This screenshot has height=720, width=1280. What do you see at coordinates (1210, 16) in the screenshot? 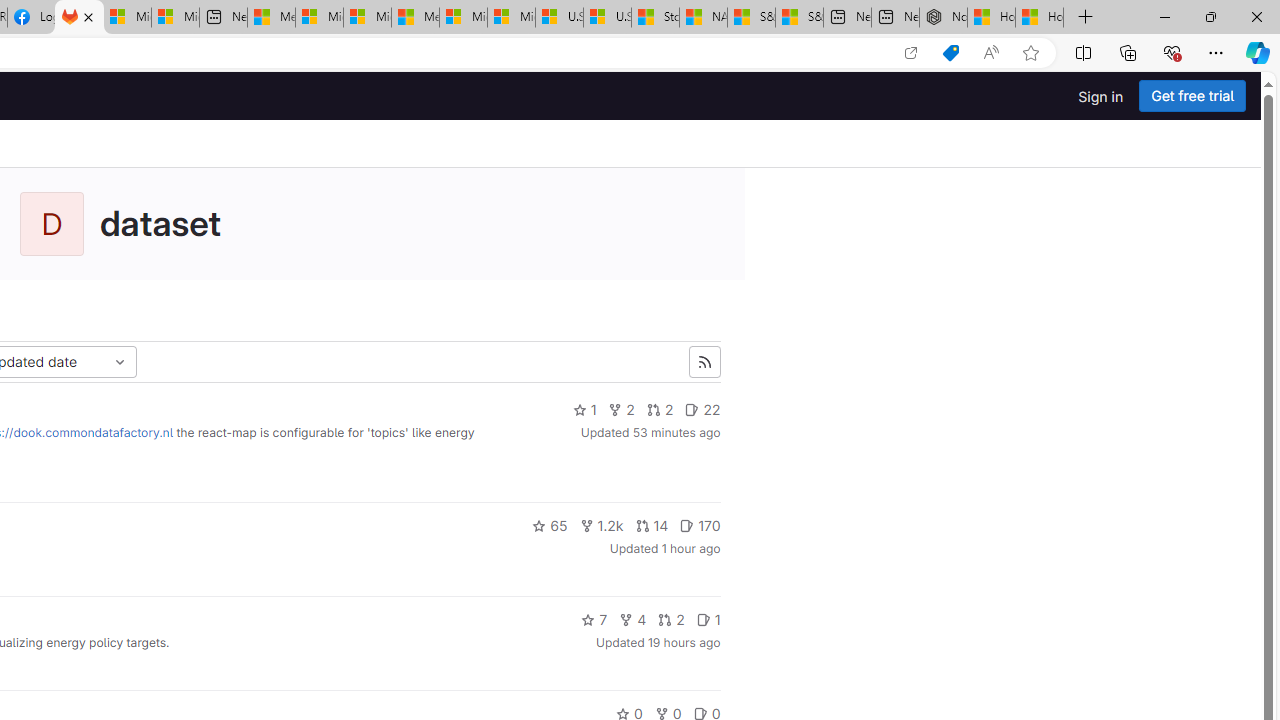
I see `Restore` at bounding box center [1210, 16].